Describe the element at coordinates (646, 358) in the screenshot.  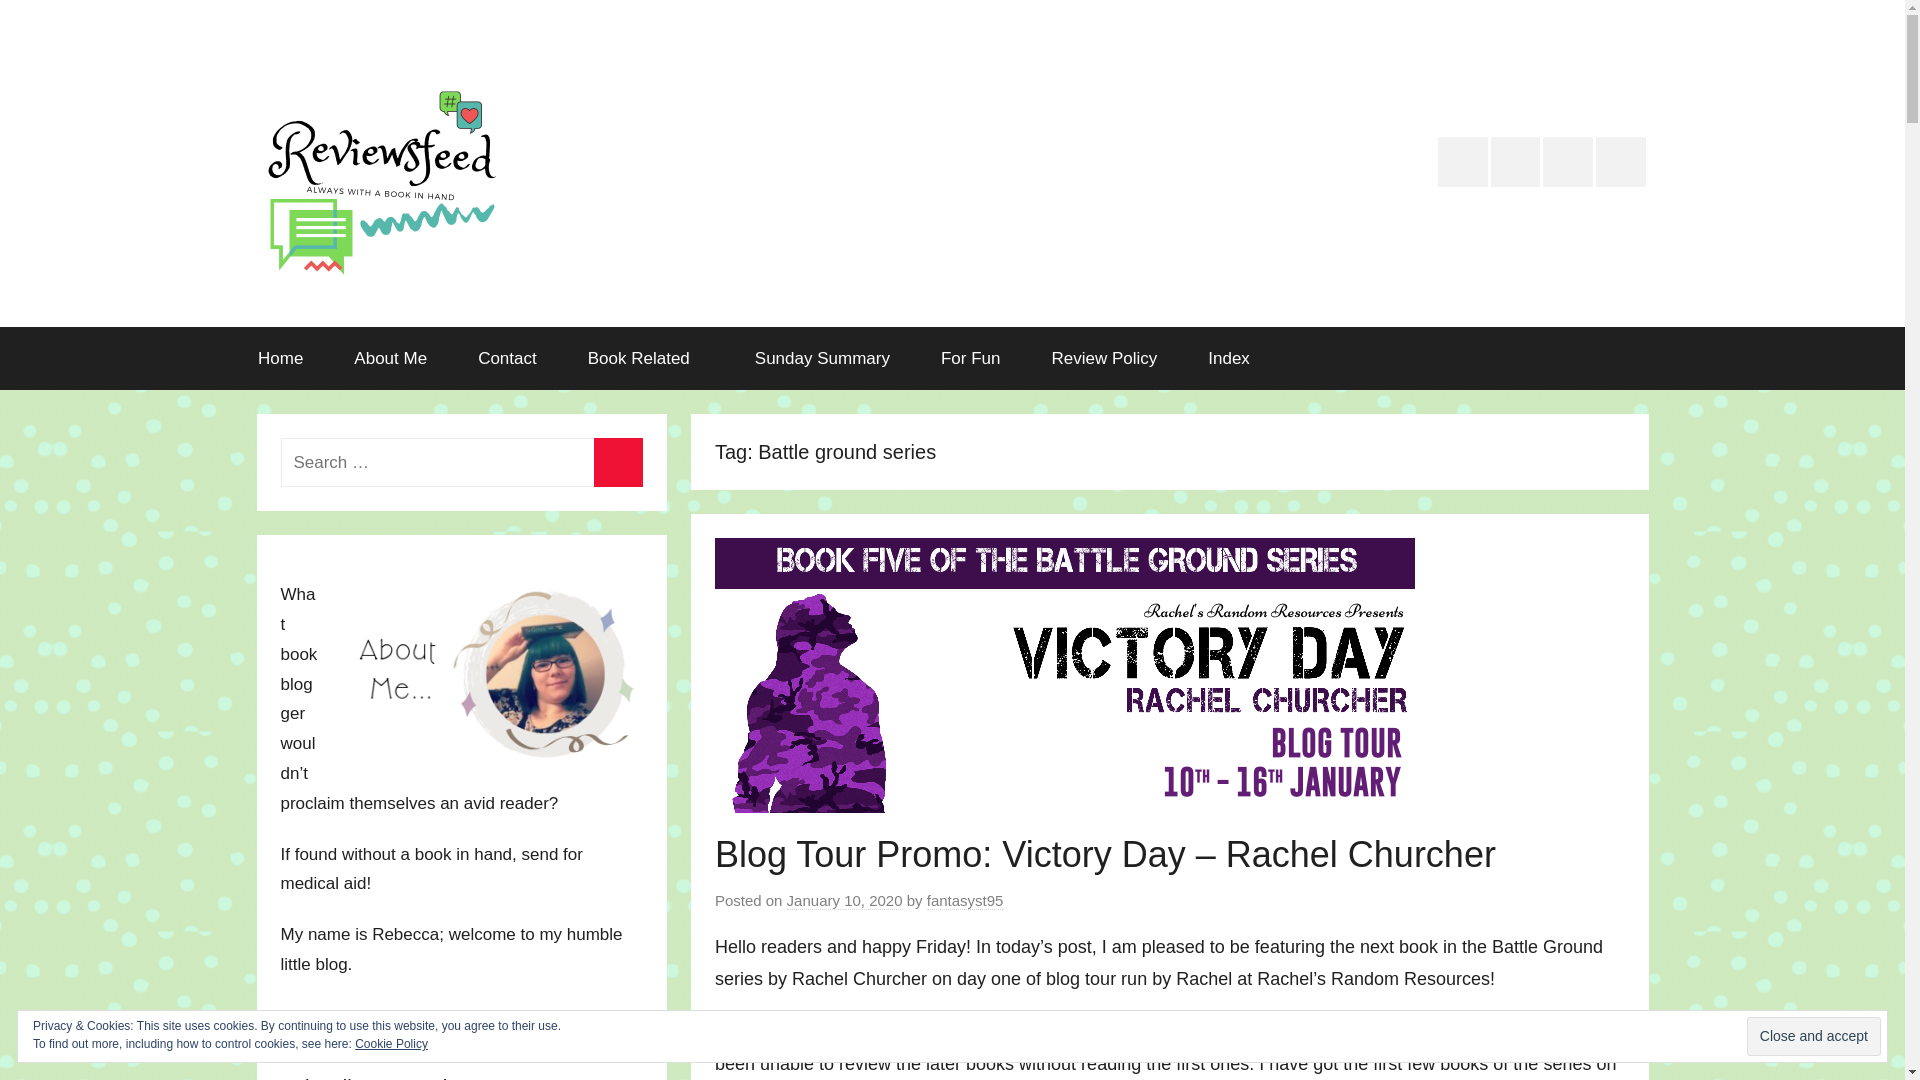
I see `Book Related` at that location.